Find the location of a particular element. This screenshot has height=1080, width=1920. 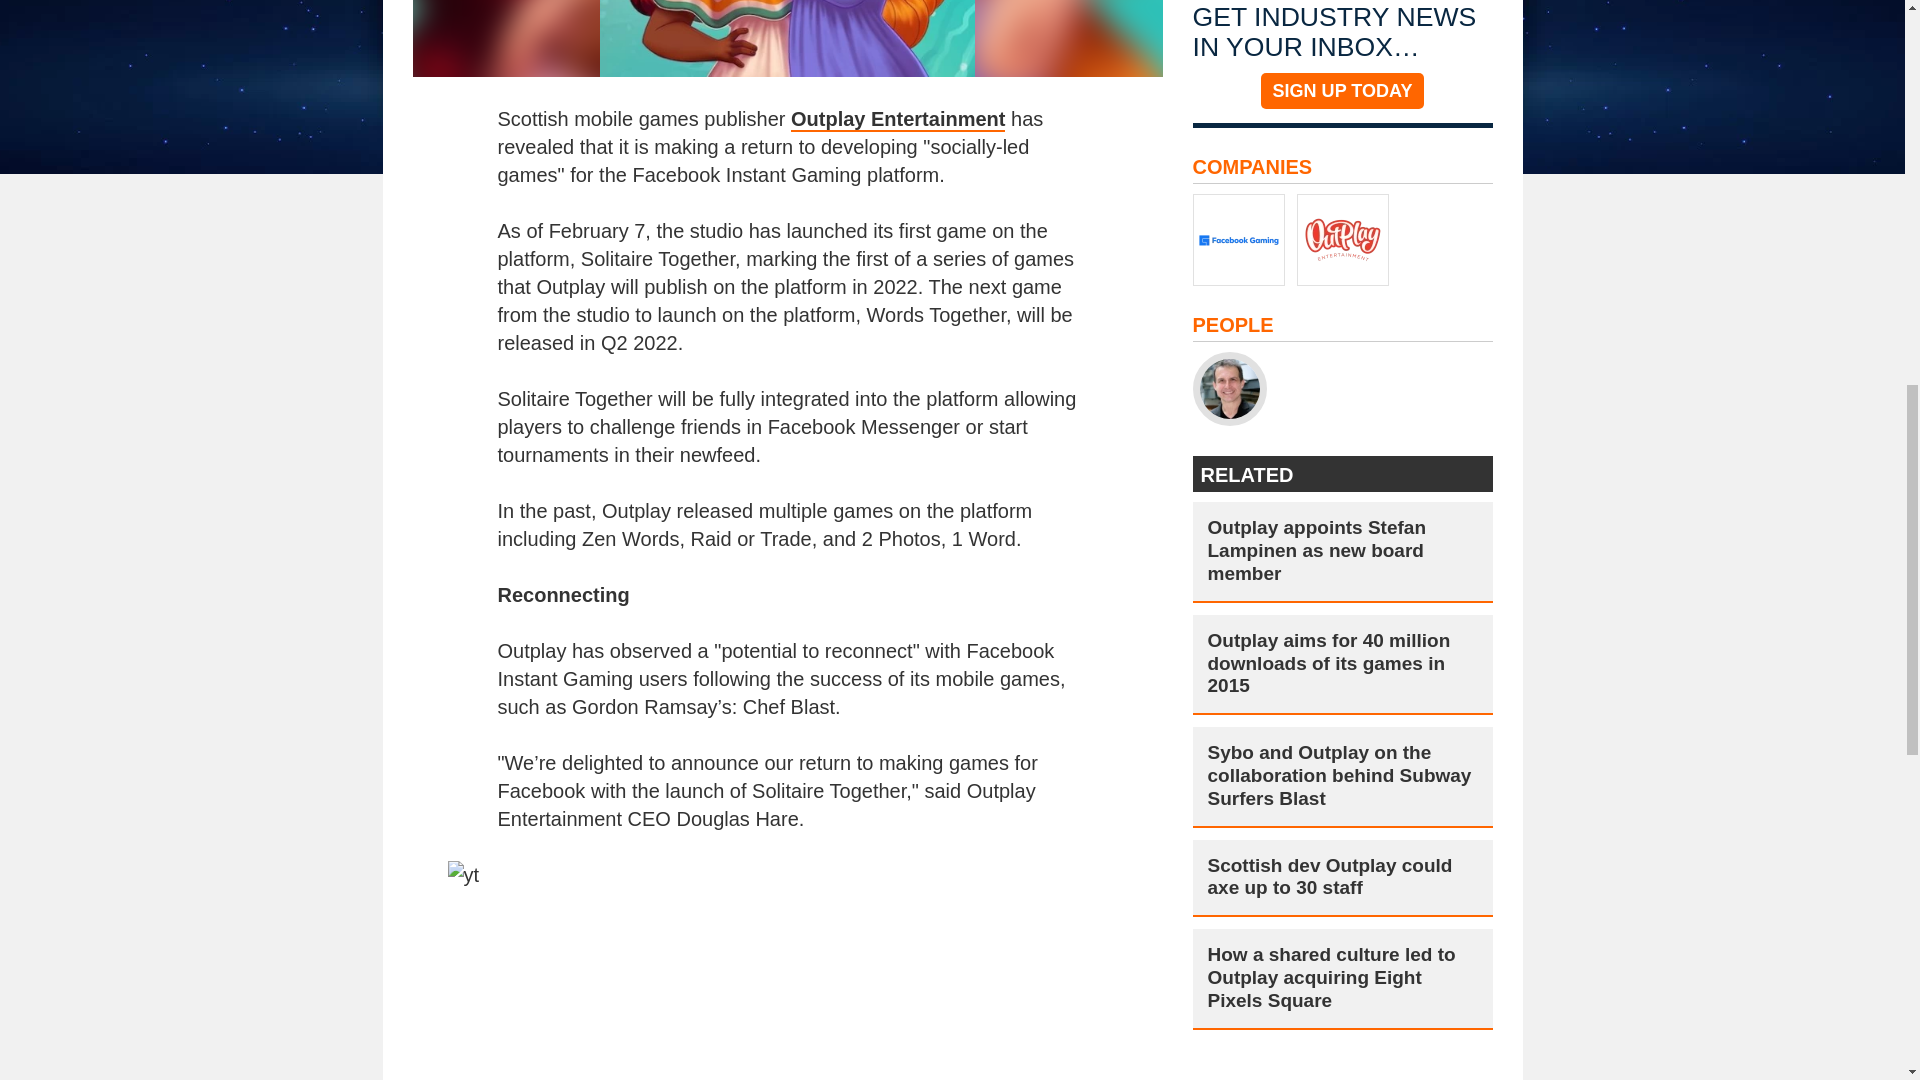

Outplay aims for 40 million downloads of its games in 2015 is located at coordinates (1342, 663).